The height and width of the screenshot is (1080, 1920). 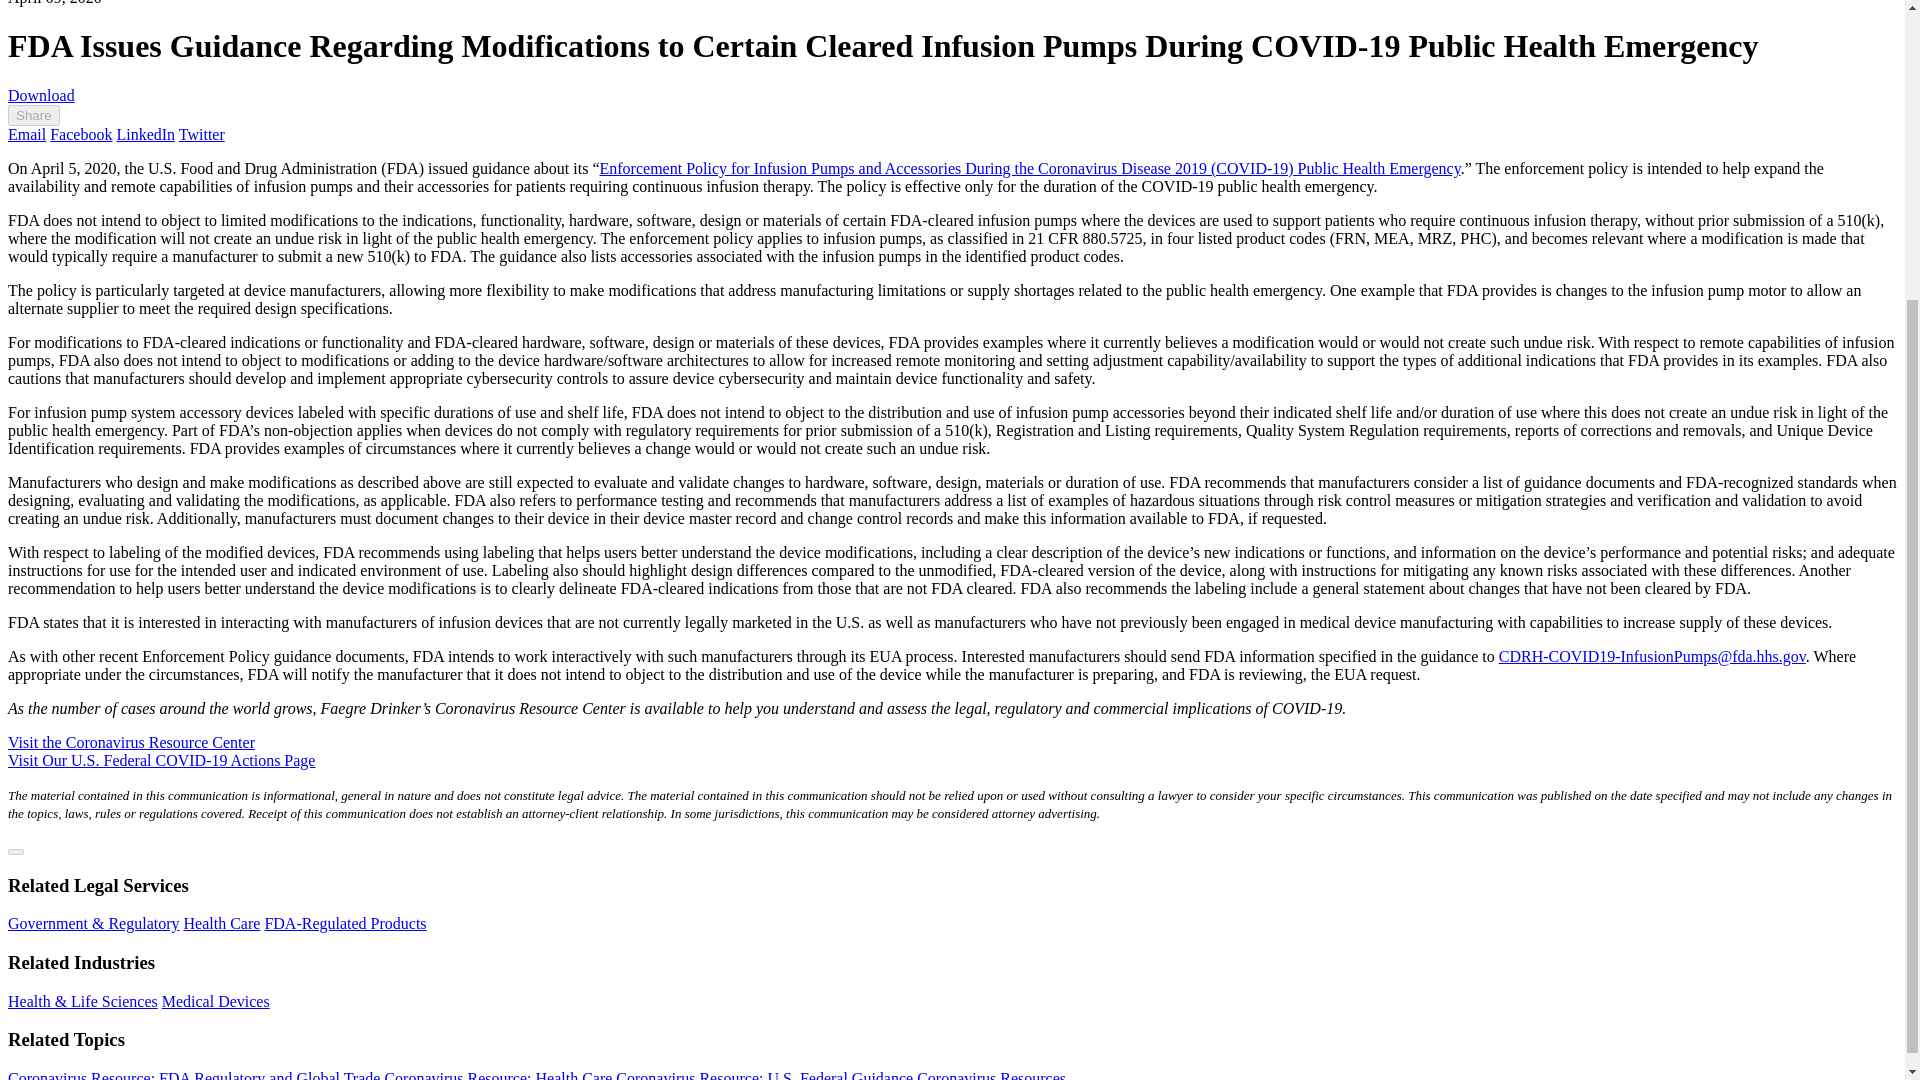 I want to click on Share, so click(x=33, y=115).